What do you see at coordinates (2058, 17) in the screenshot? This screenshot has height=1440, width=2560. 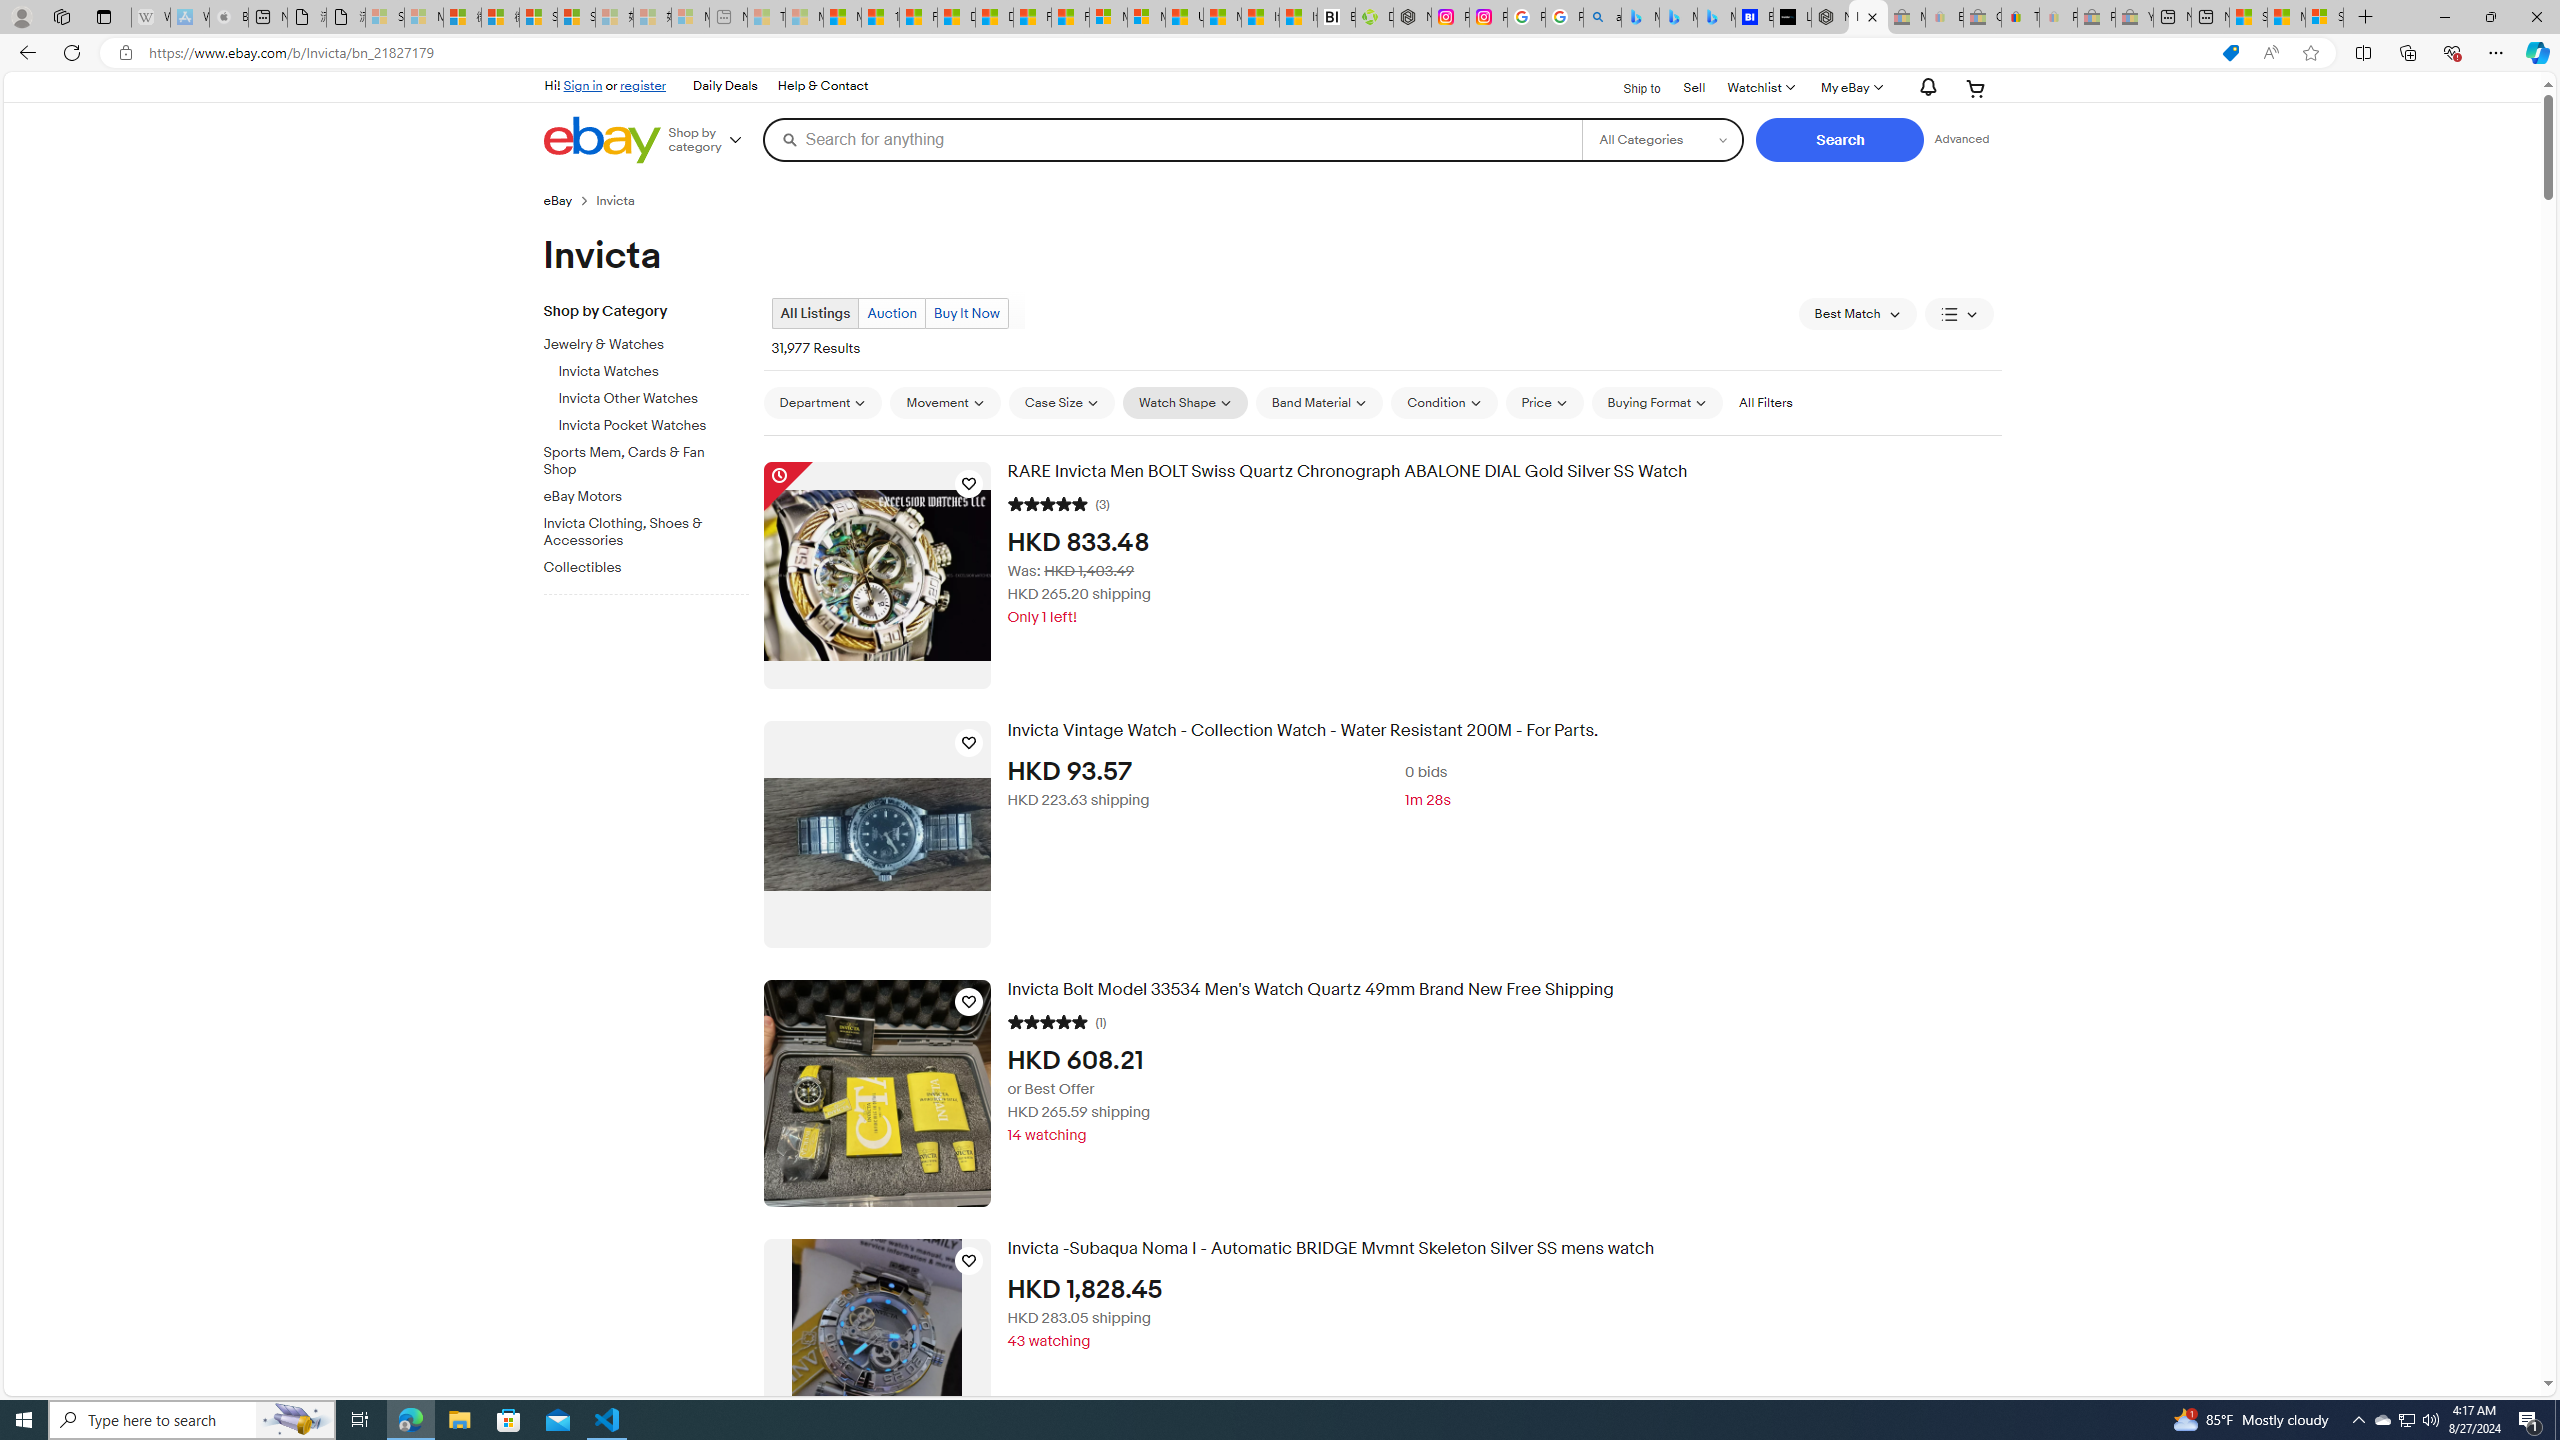 I see `Payments Terms of Use | eBay.com - Sleeping` at bounding box center [2058, 17].